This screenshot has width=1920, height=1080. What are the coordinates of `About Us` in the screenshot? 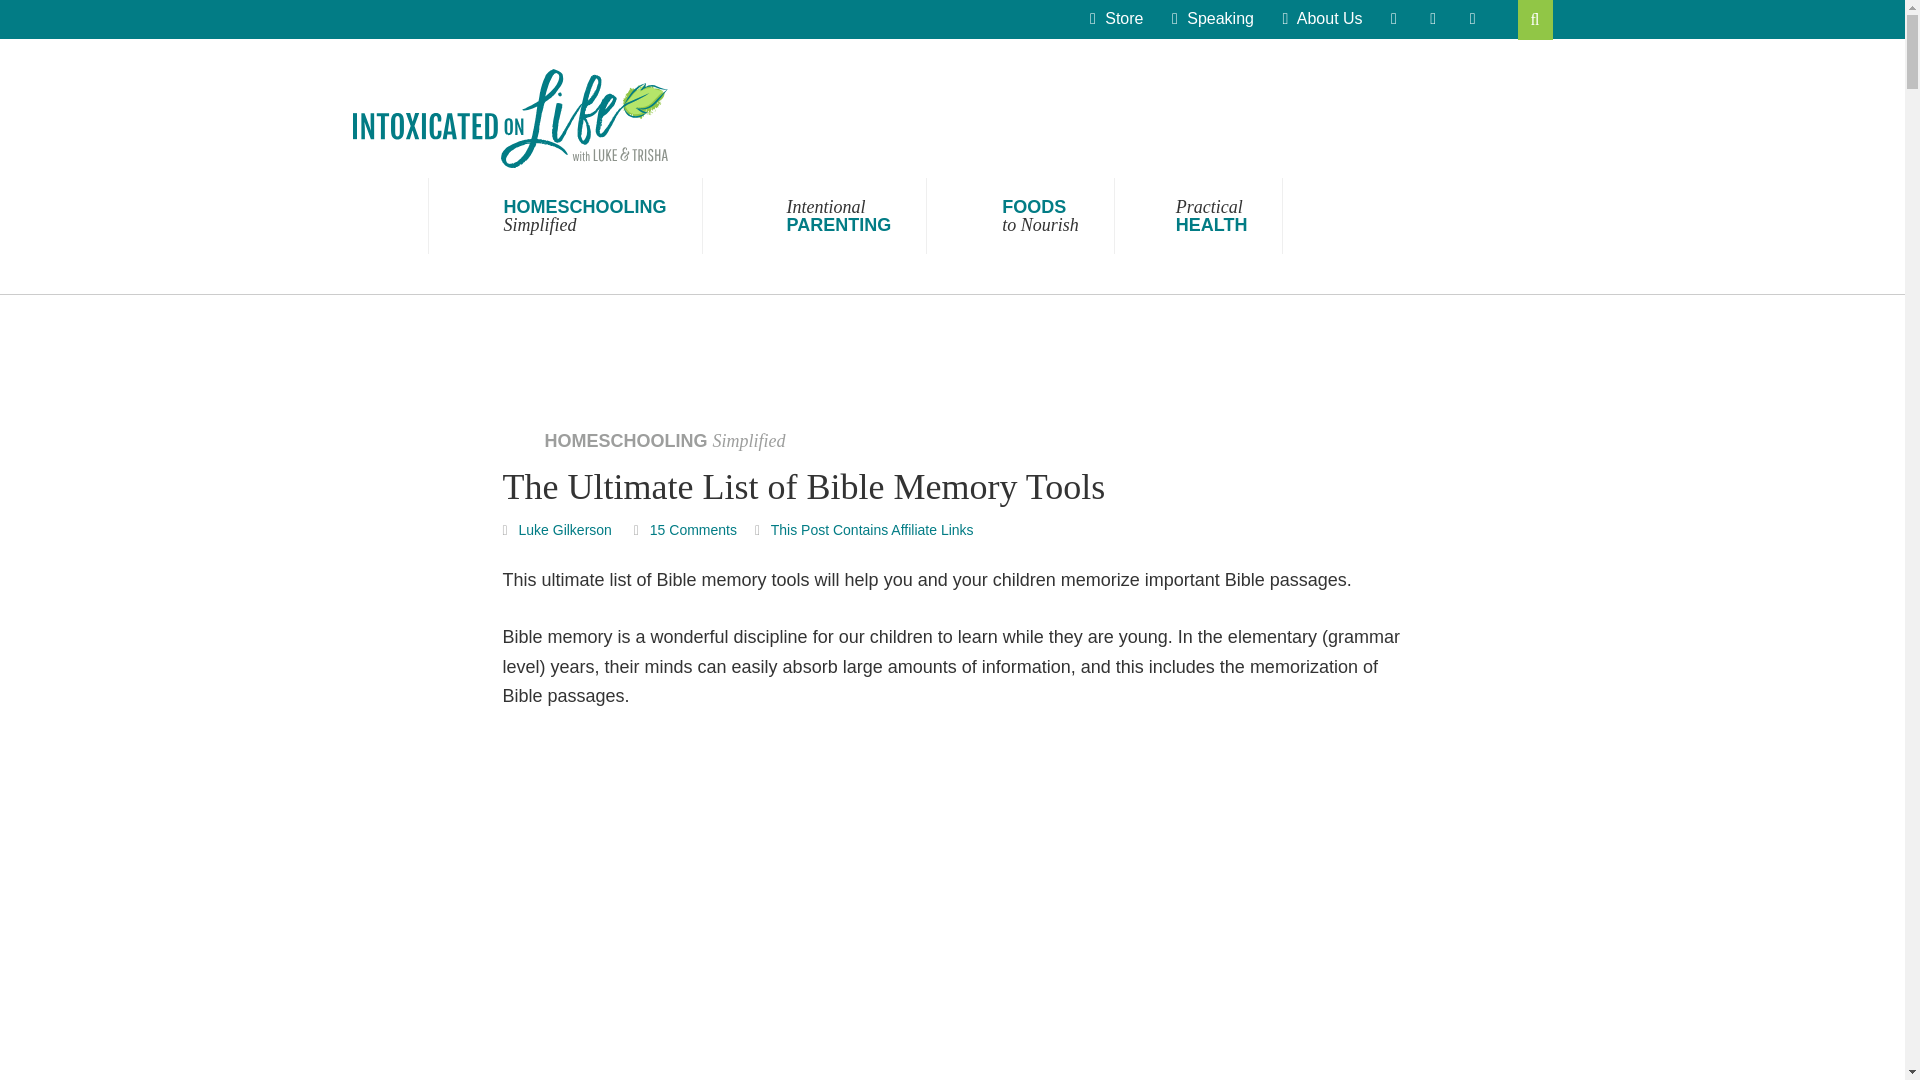 It's located at (1322, 19).